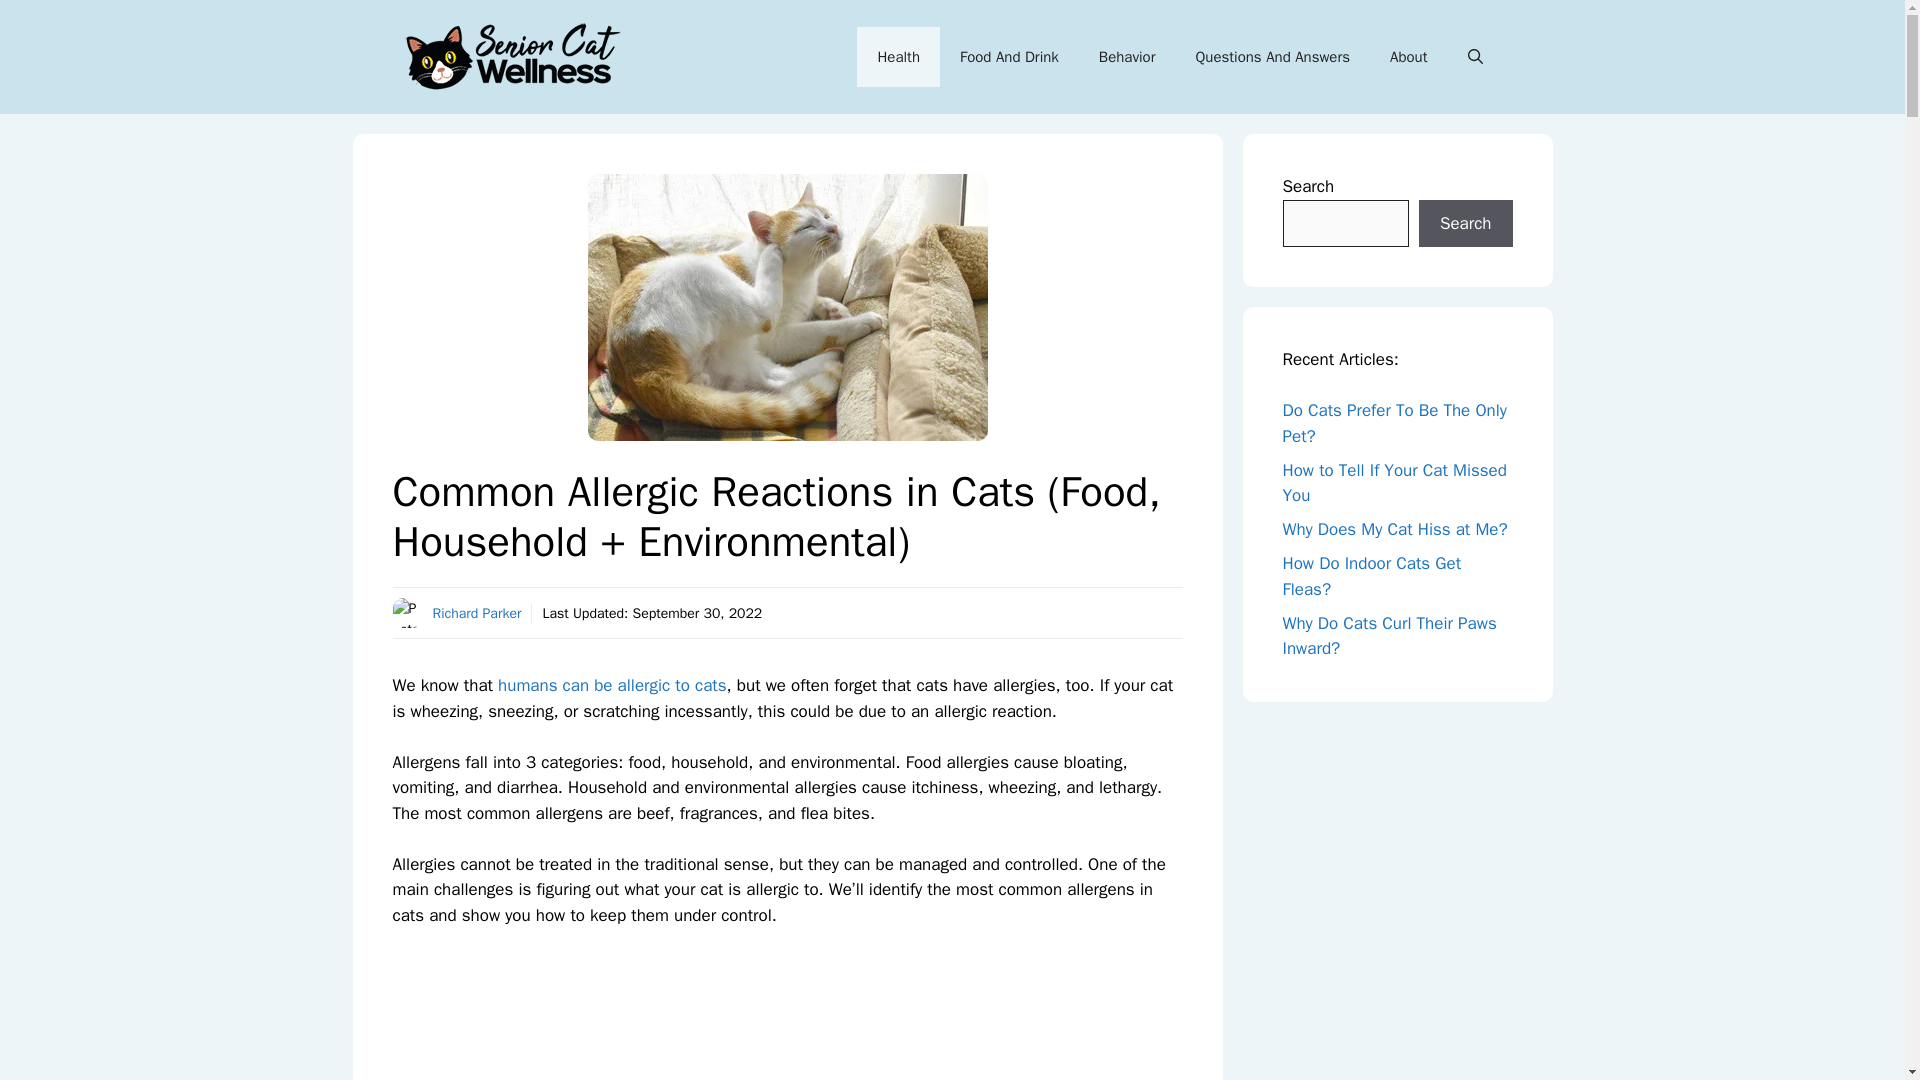  What do you see at coordinates (1408, 57) in the screenshot?
I see `About` at bounding box center [1408, 57].